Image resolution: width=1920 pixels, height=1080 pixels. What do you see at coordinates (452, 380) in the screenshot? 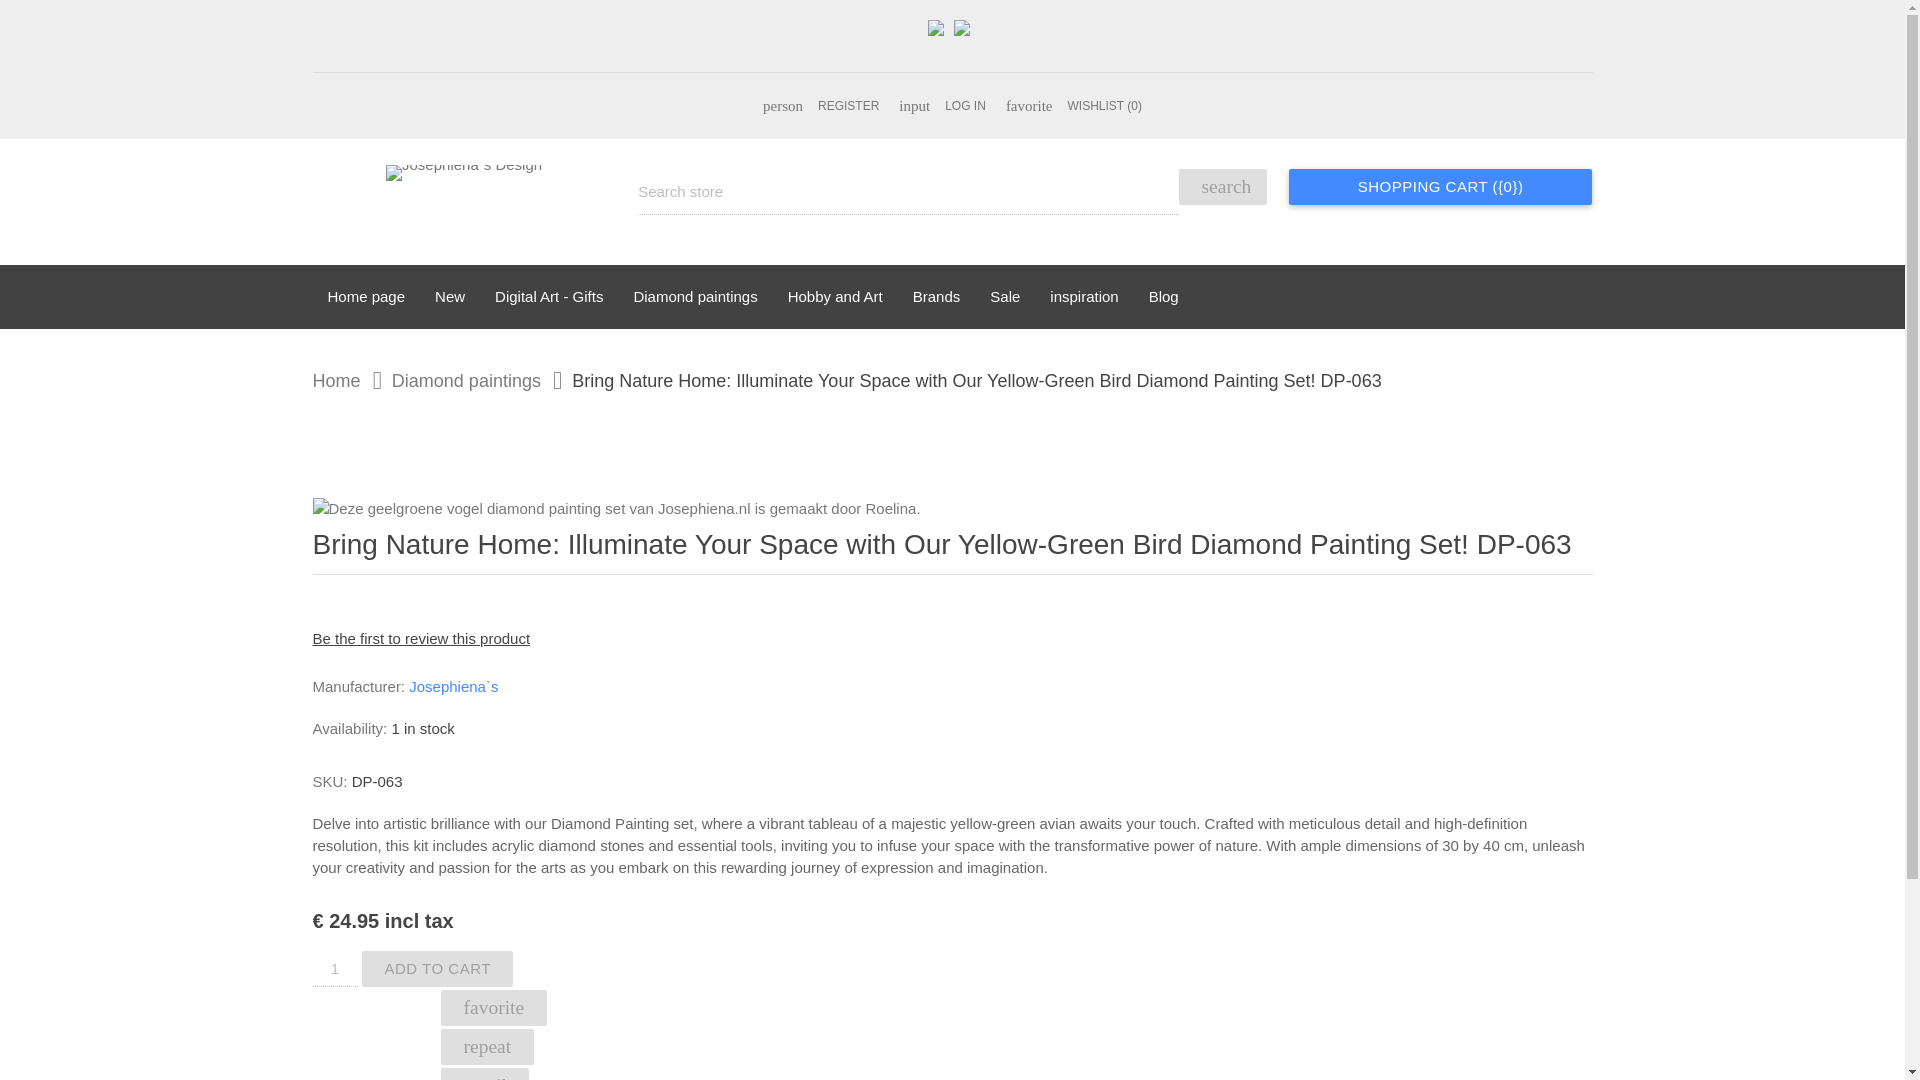
I see `Diamond paintings` at bounding box center [452, 380].